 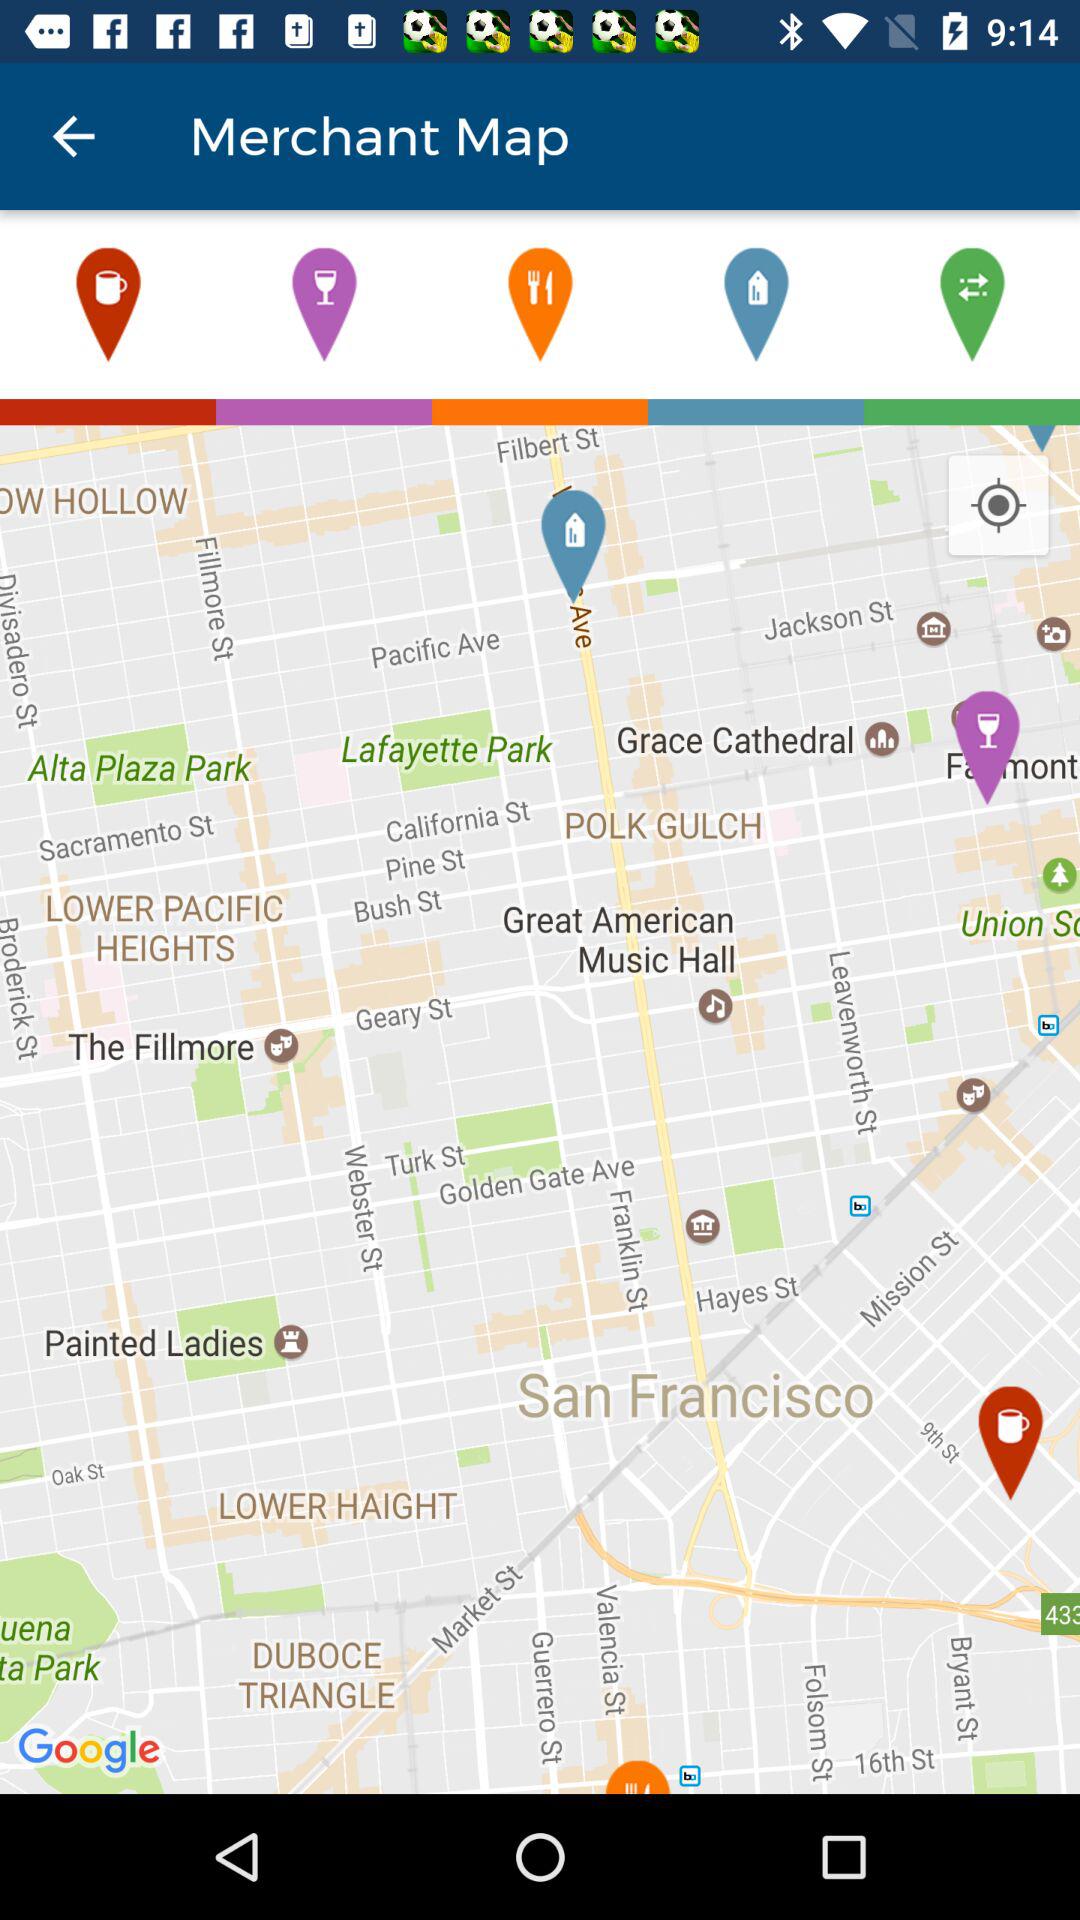 What do you see at coordinates (73, 136) in the screenshot?
I see `turn off icon to the left of merchant map item` at bounding box center [73, 136].